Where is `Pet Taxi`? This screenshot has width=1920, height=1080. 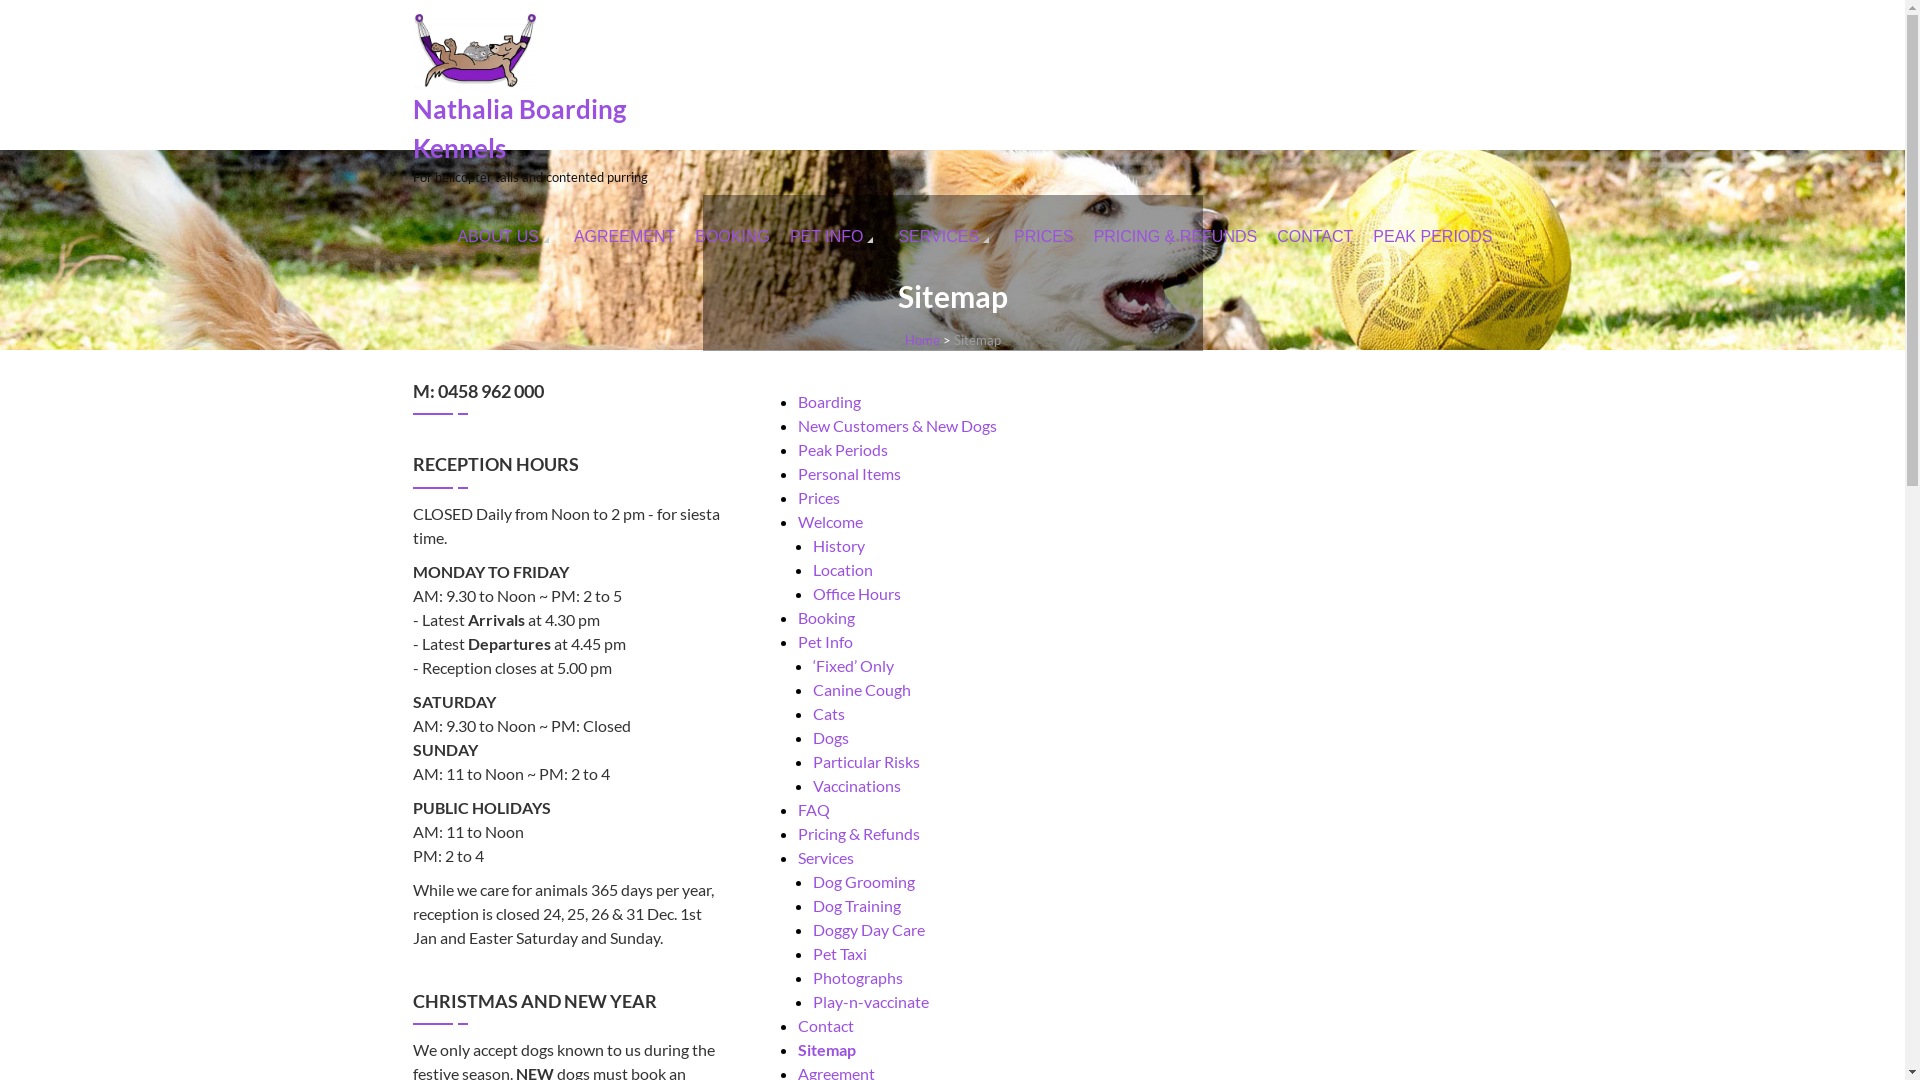 Pet Taxi is located at coordinates (840, 954).